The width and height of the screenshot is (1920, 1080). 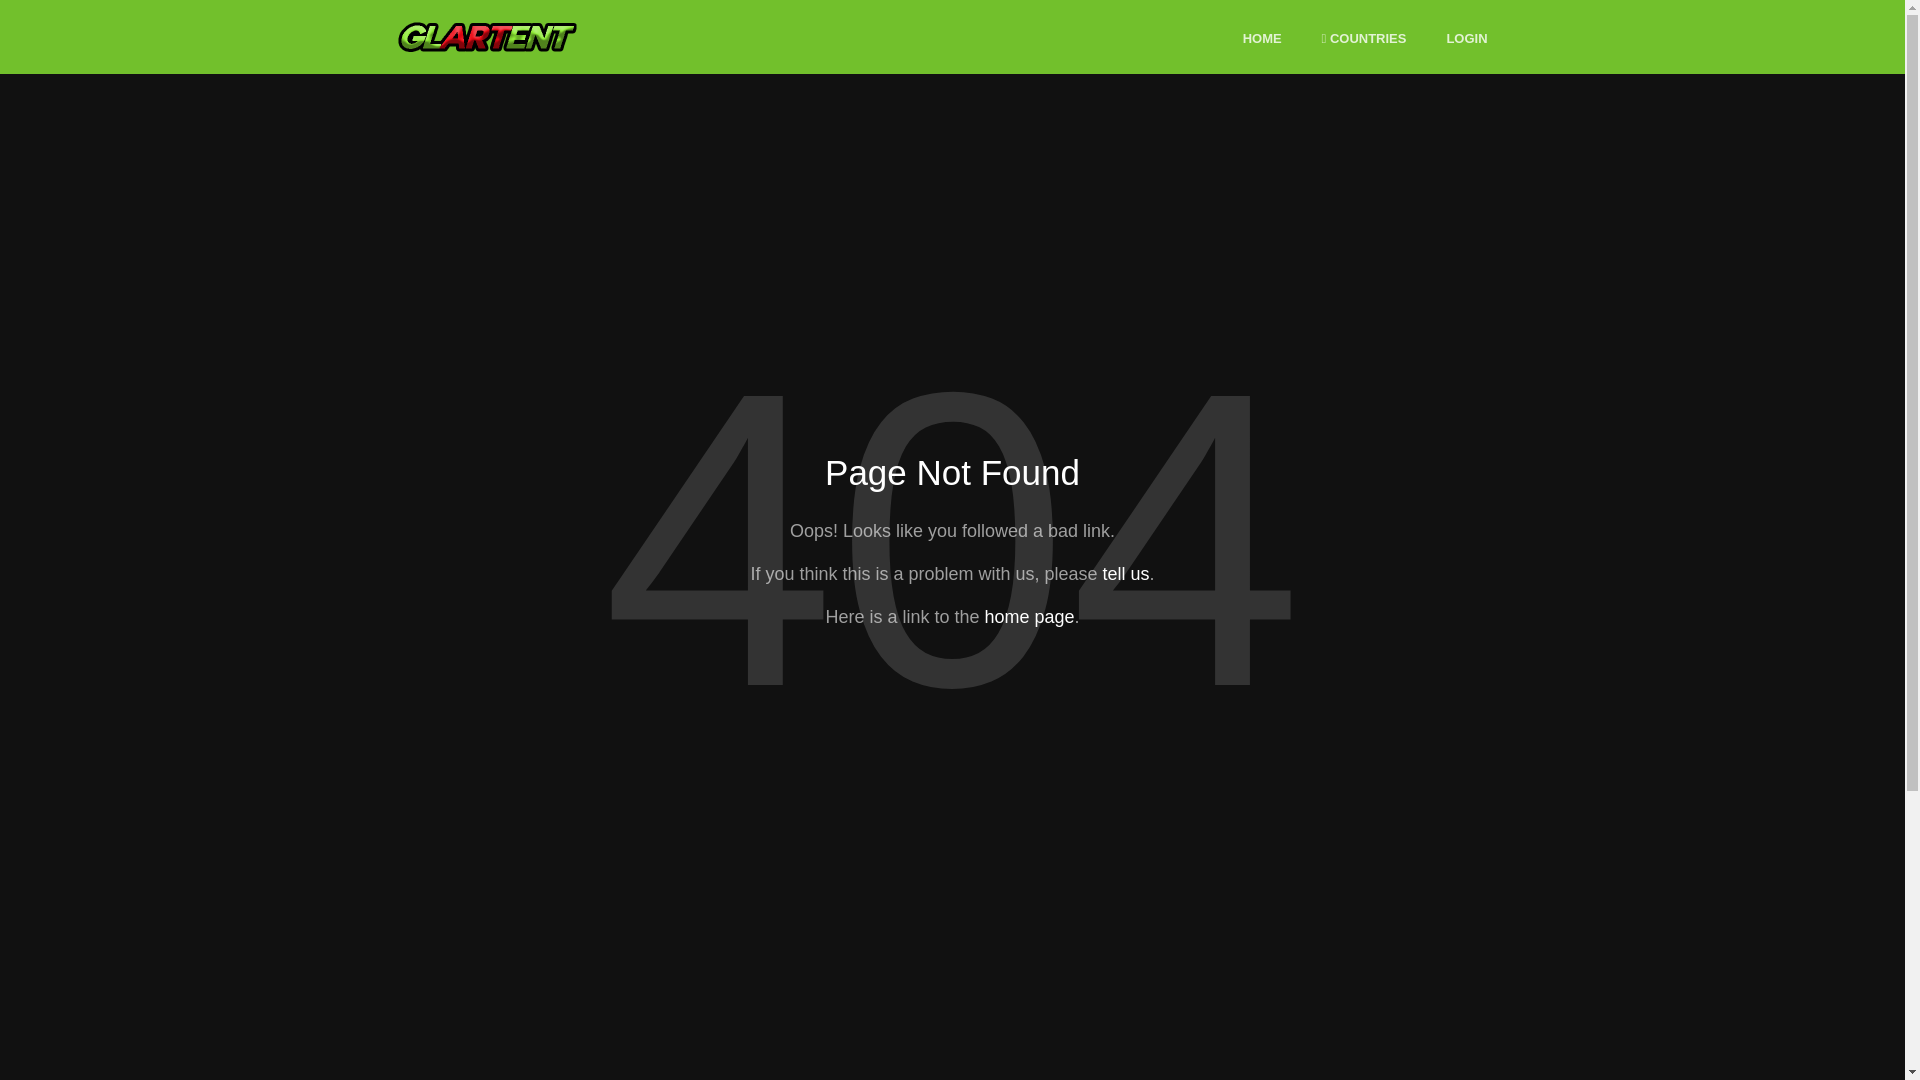 What do you see at coordinates (1262, 39) in the screenshot?
I see `HOME` at bounding box center [1262, 39].